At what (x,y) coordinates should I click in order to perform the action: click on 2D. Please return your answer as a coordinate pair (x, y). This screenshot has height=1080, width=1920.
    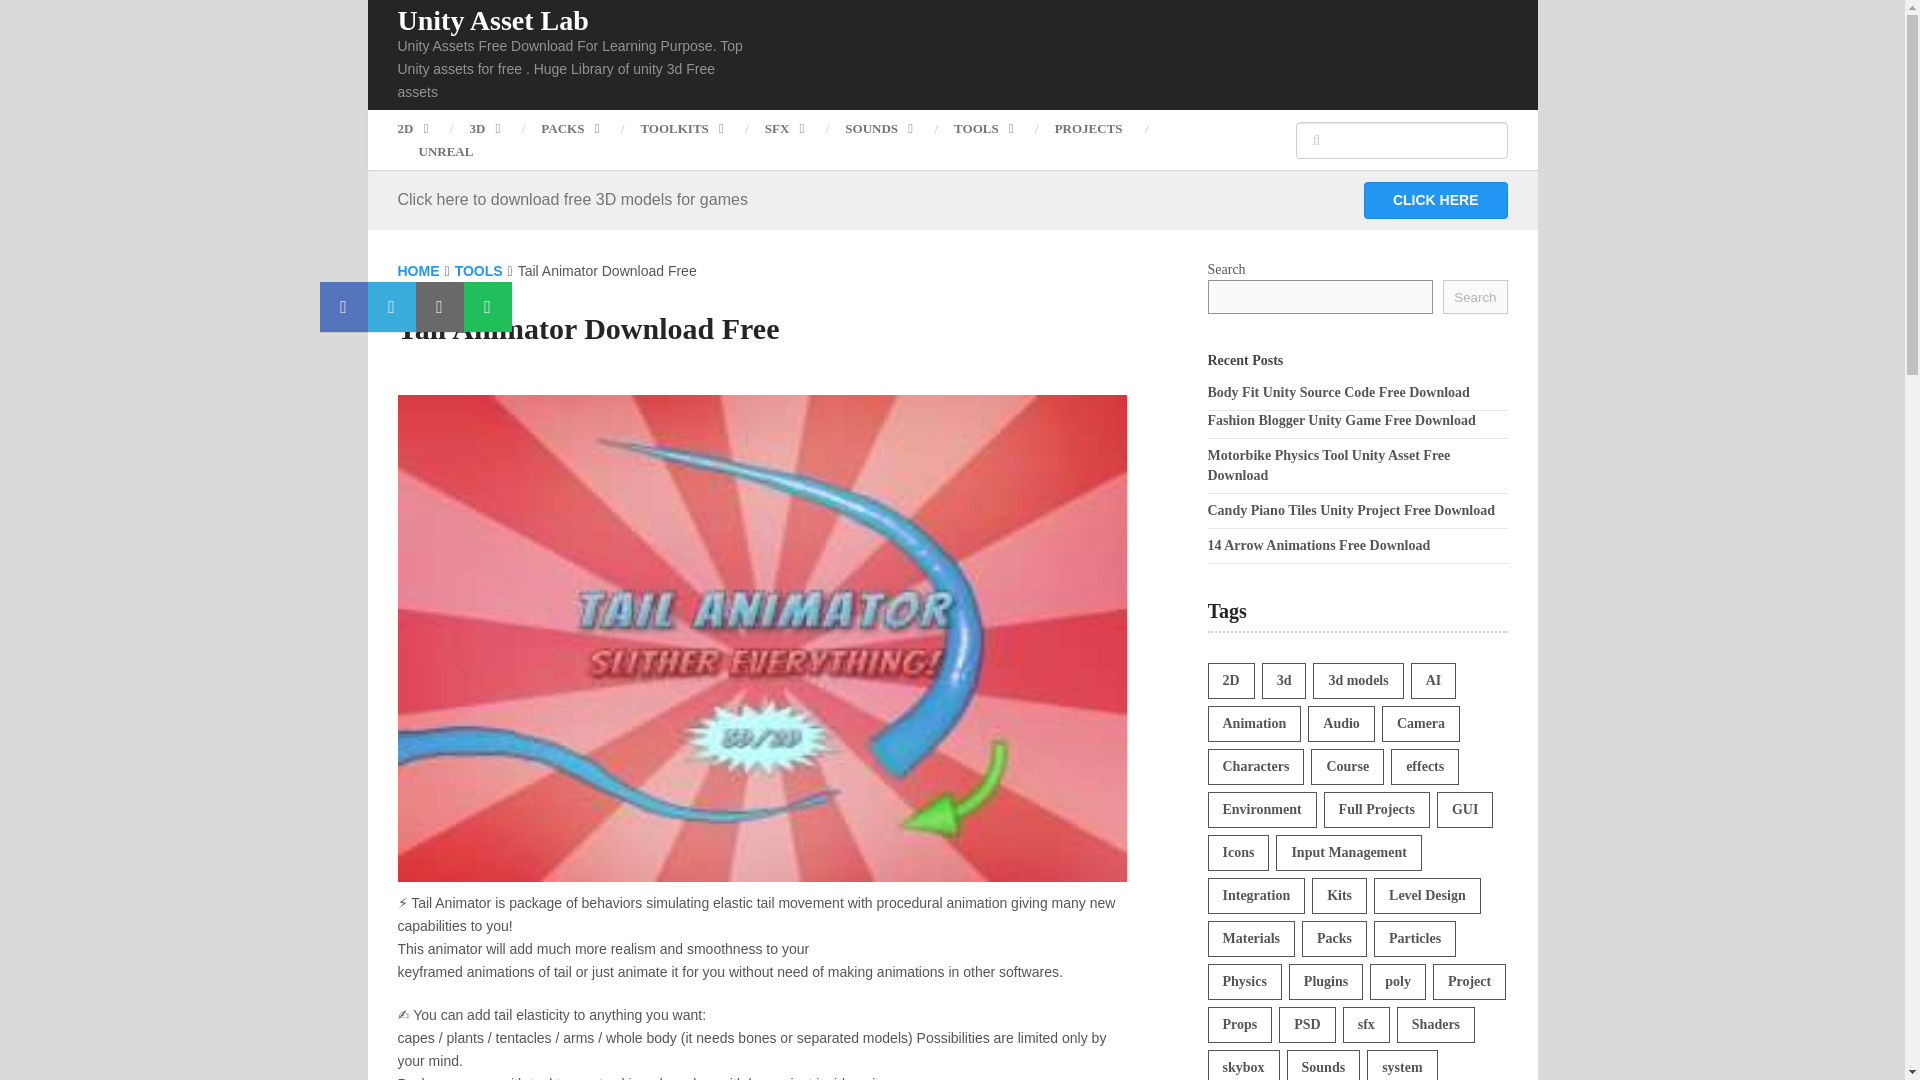
    Looking at the image, I should click on (423, 128).